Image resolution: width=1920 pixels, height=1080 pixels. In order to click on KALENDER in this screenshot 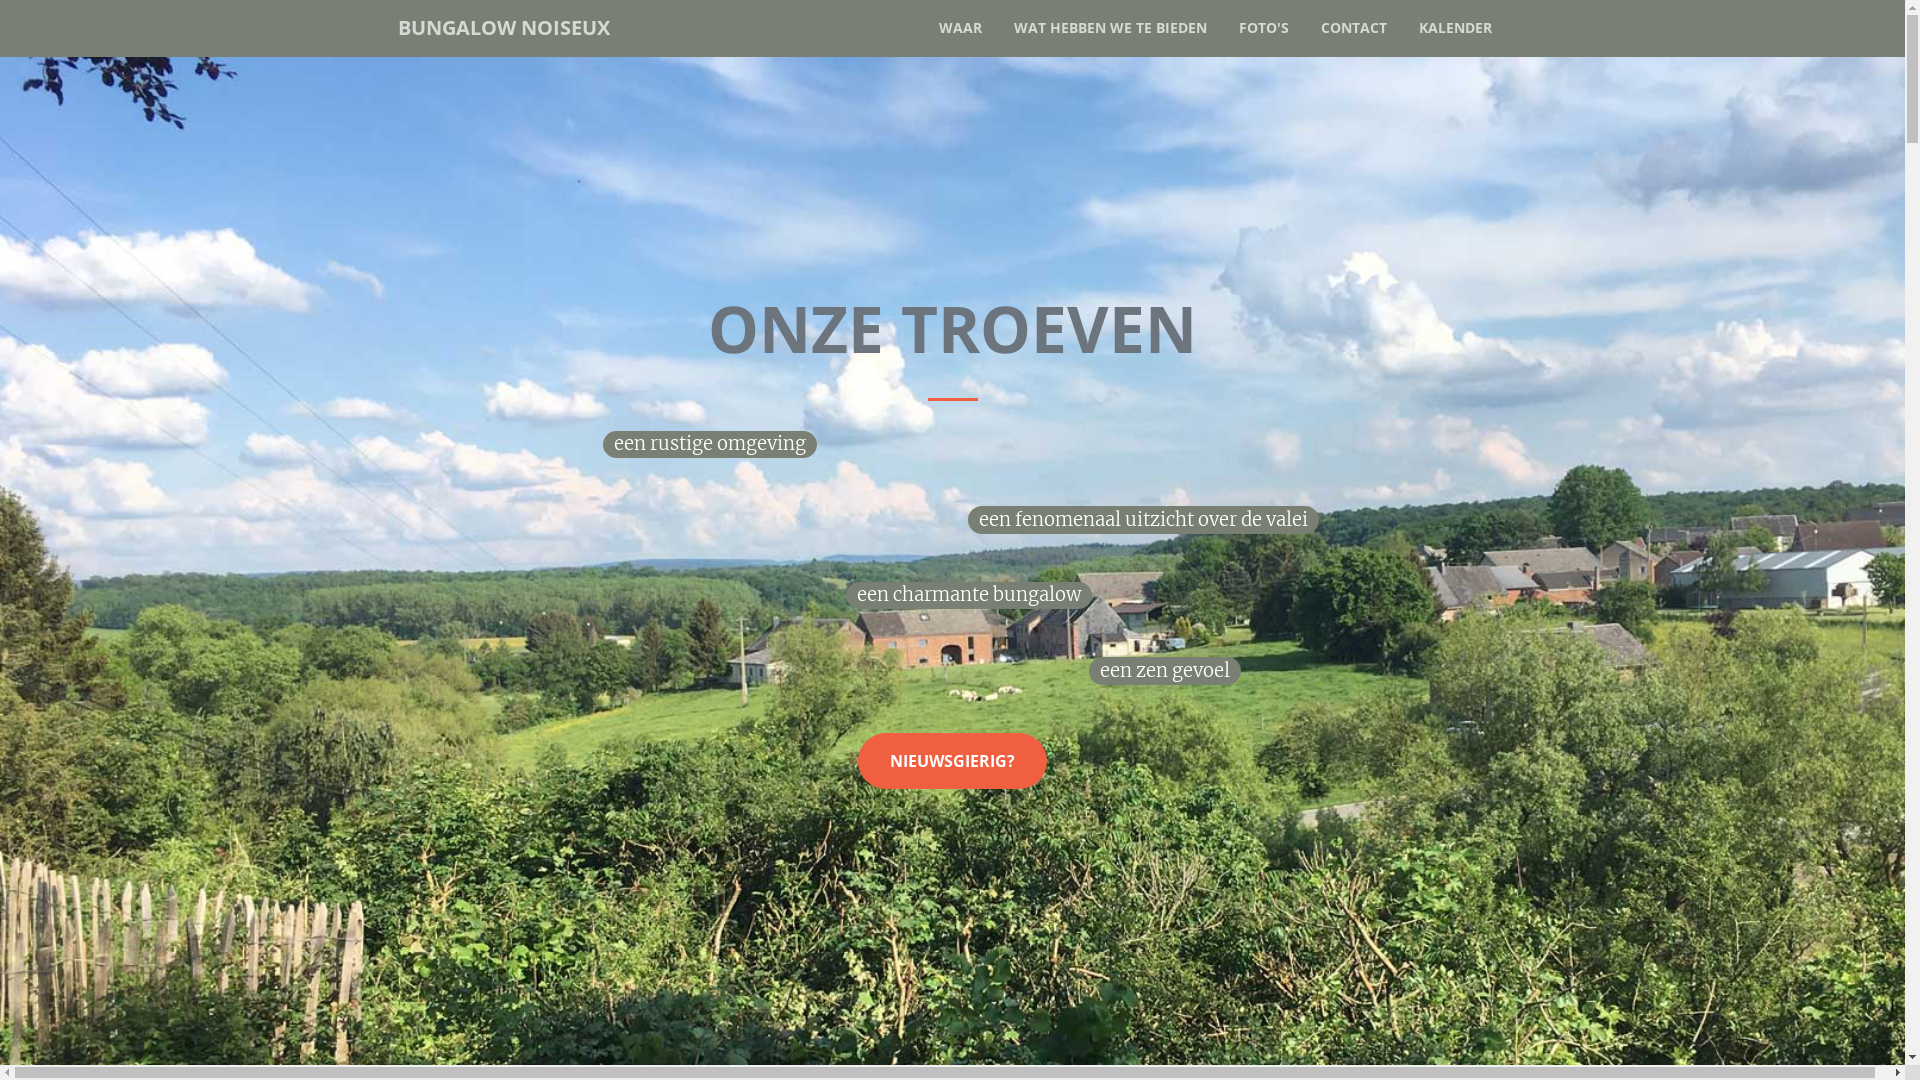, I will do `click(1454, 28)`.